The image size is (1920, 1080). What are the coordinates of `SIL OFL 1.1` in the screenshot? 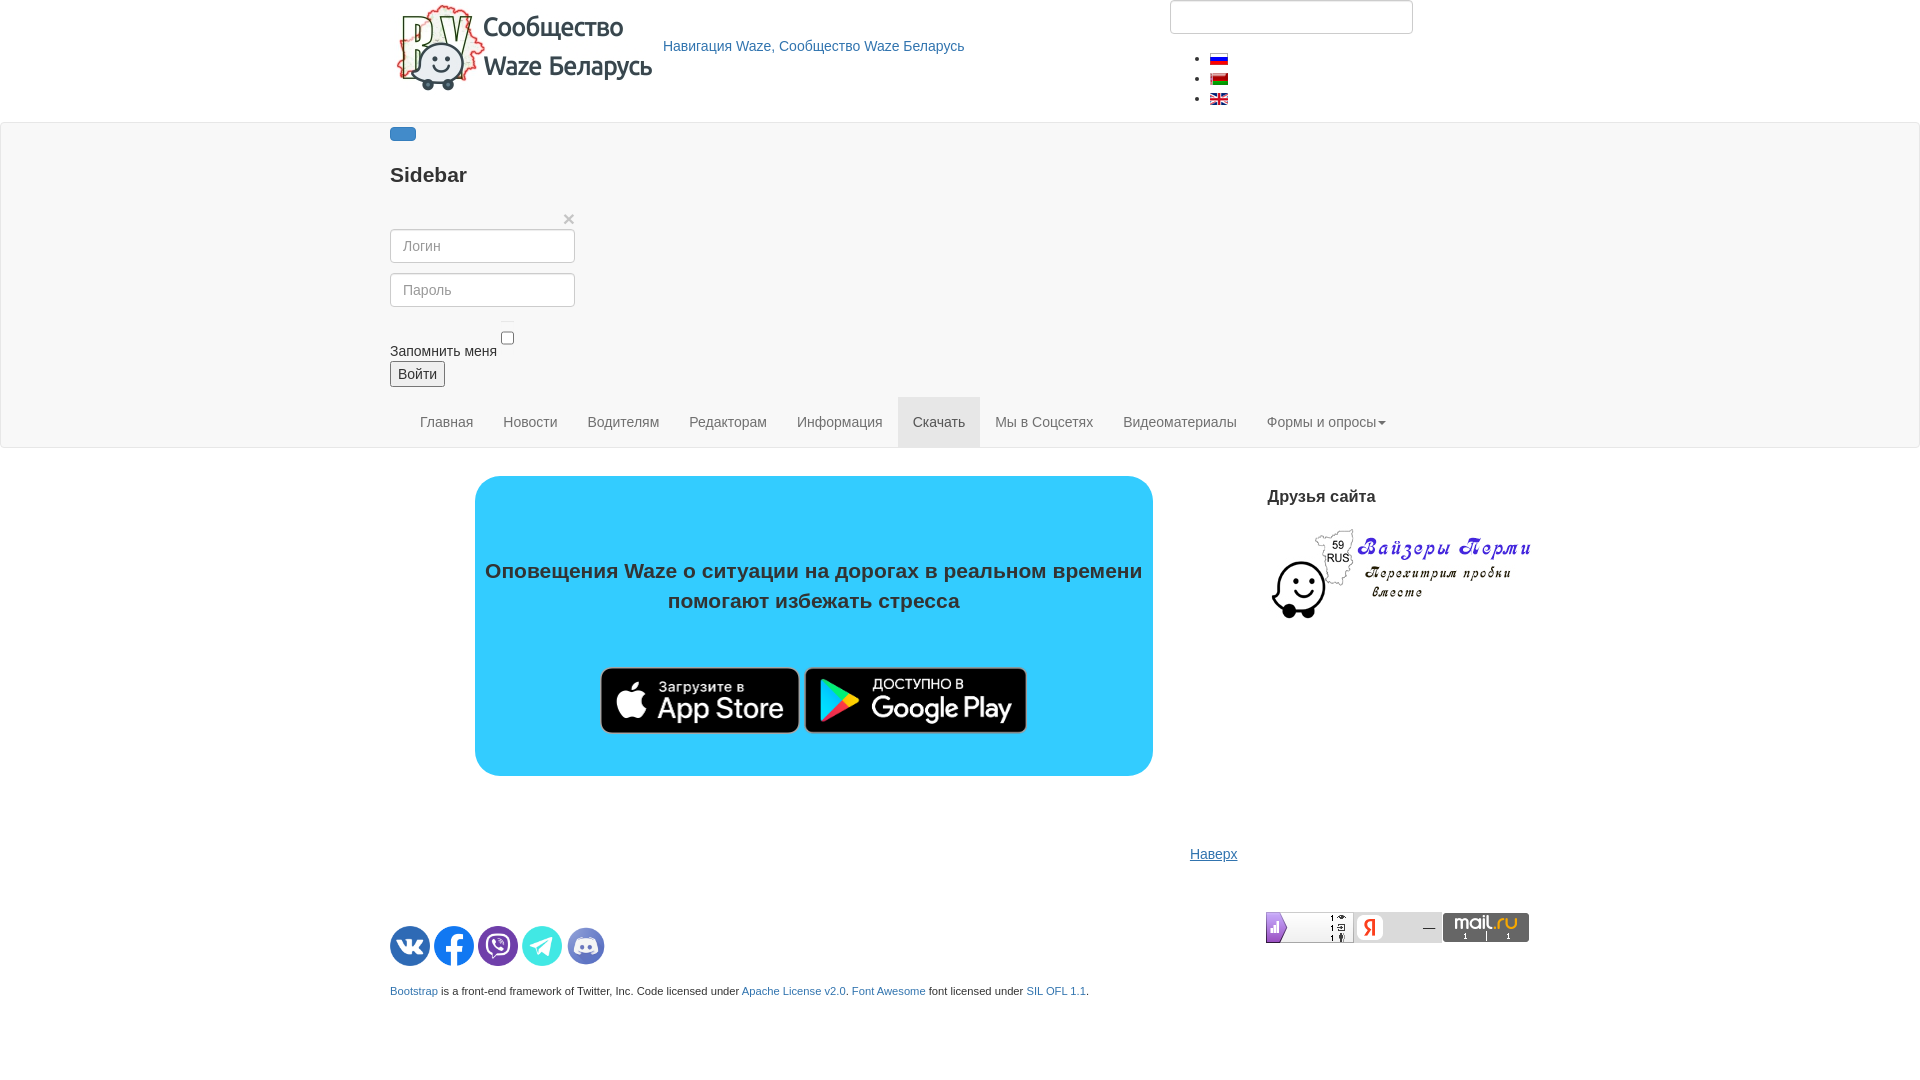 It's located at (1056, 991).